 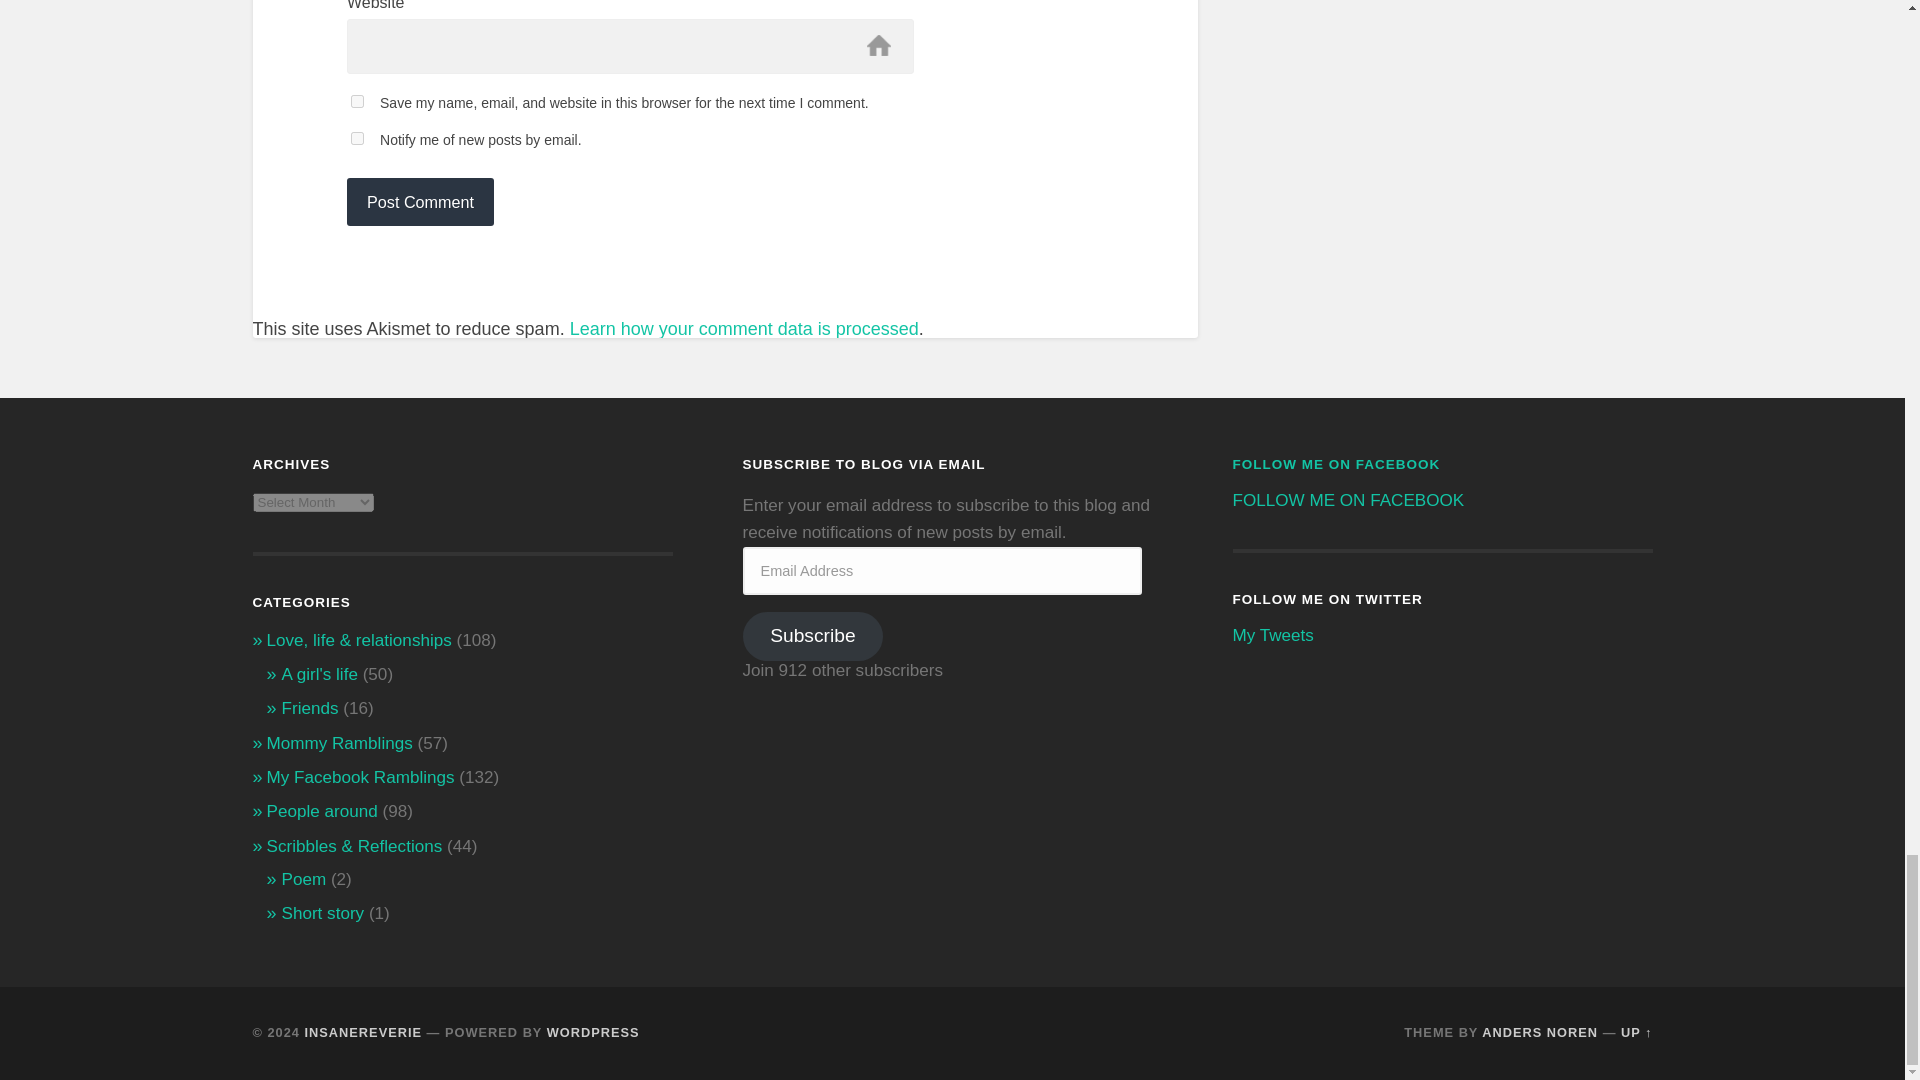 I want to click on Learn how your comment data is processed, so click(x=744, y=328).